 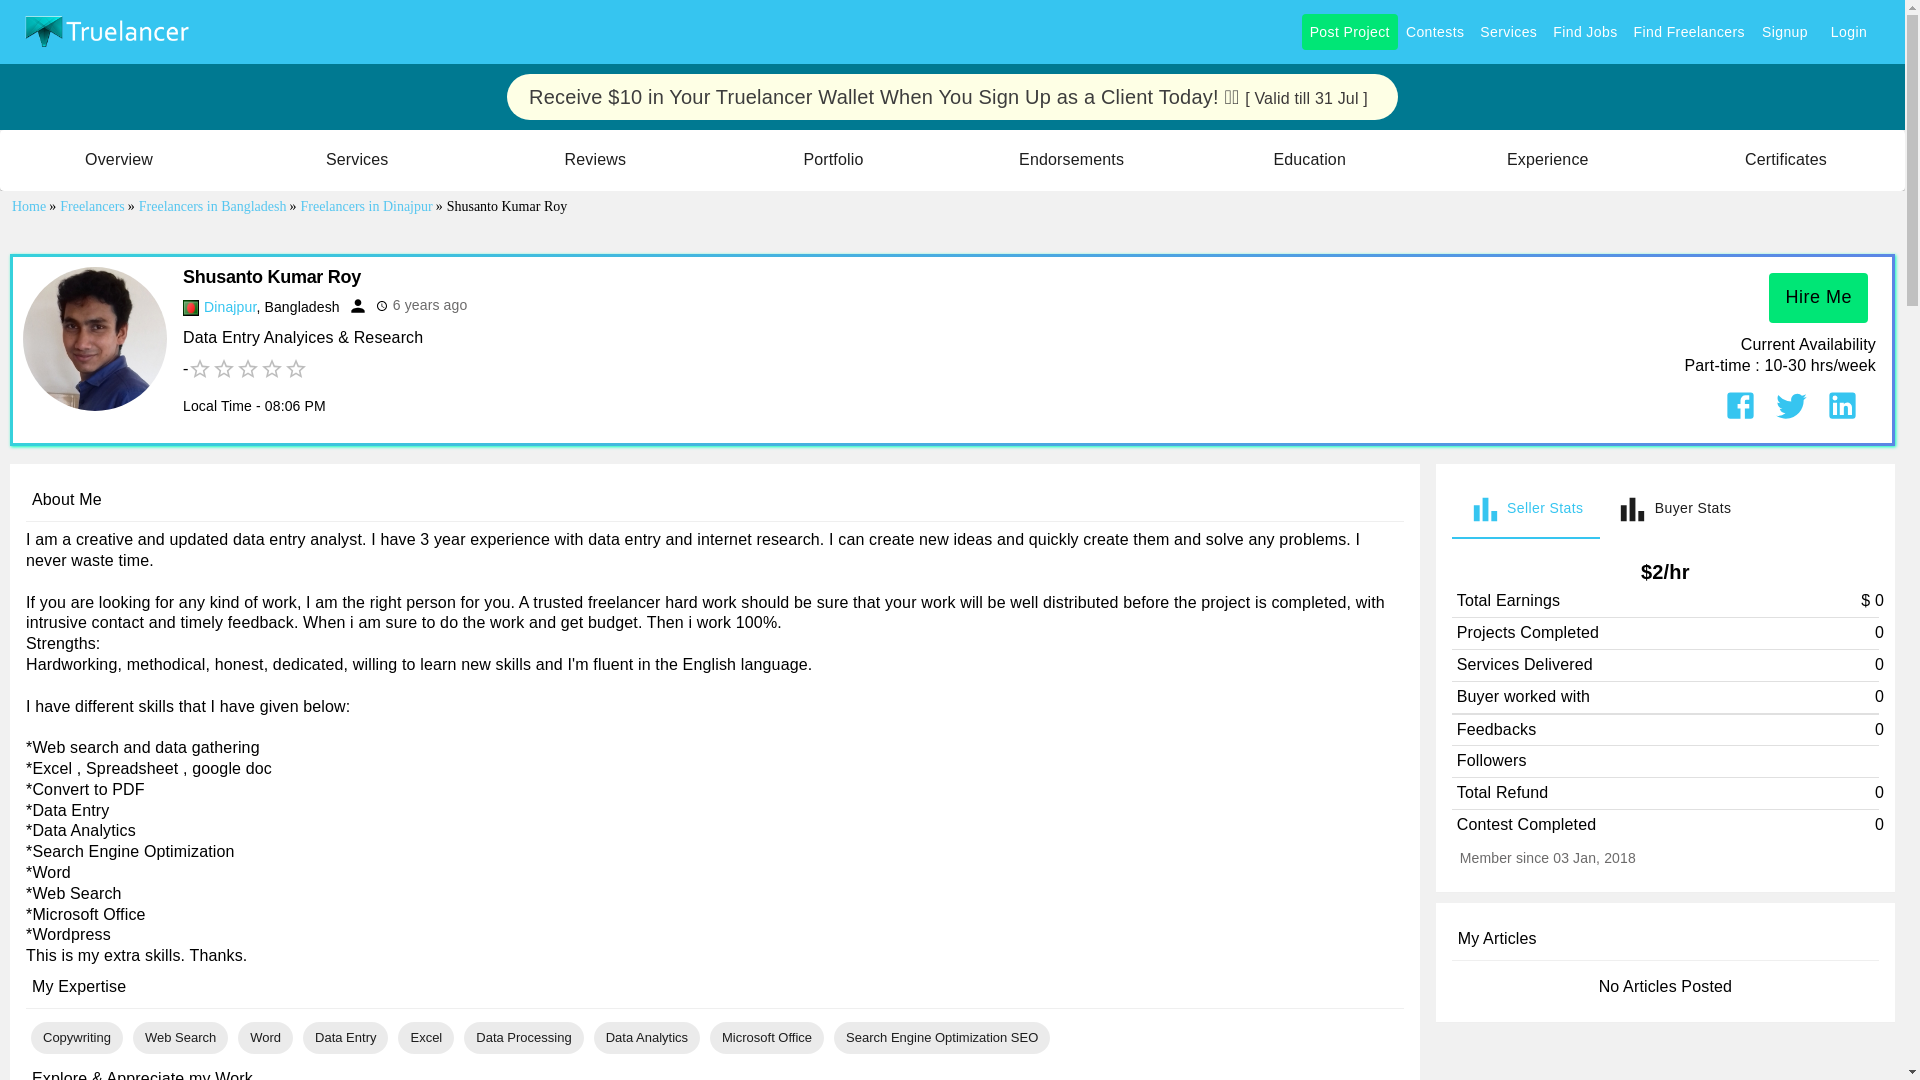 What do you see at coordinates (30, 206) in the screenshot?
I see `Home` at bounding box center [30, 206].